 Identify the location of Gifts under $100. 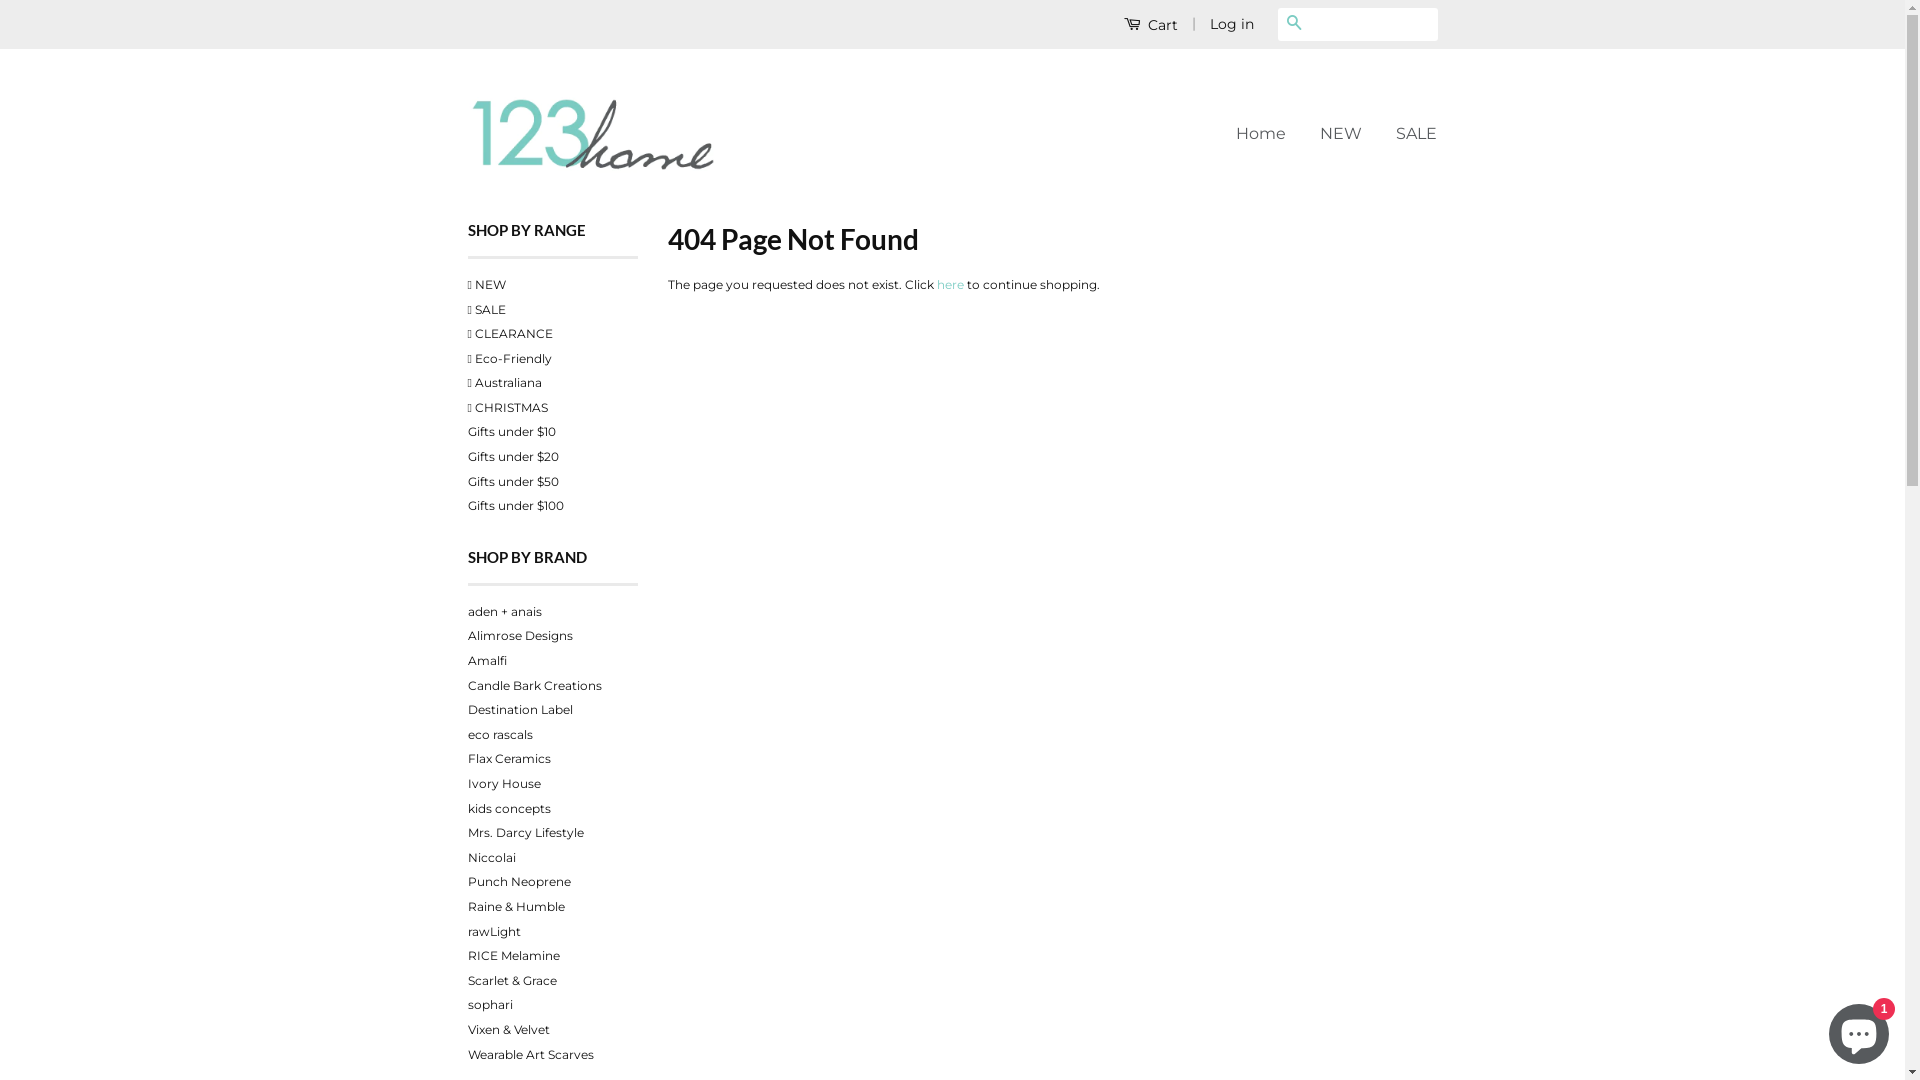
(516, 506).